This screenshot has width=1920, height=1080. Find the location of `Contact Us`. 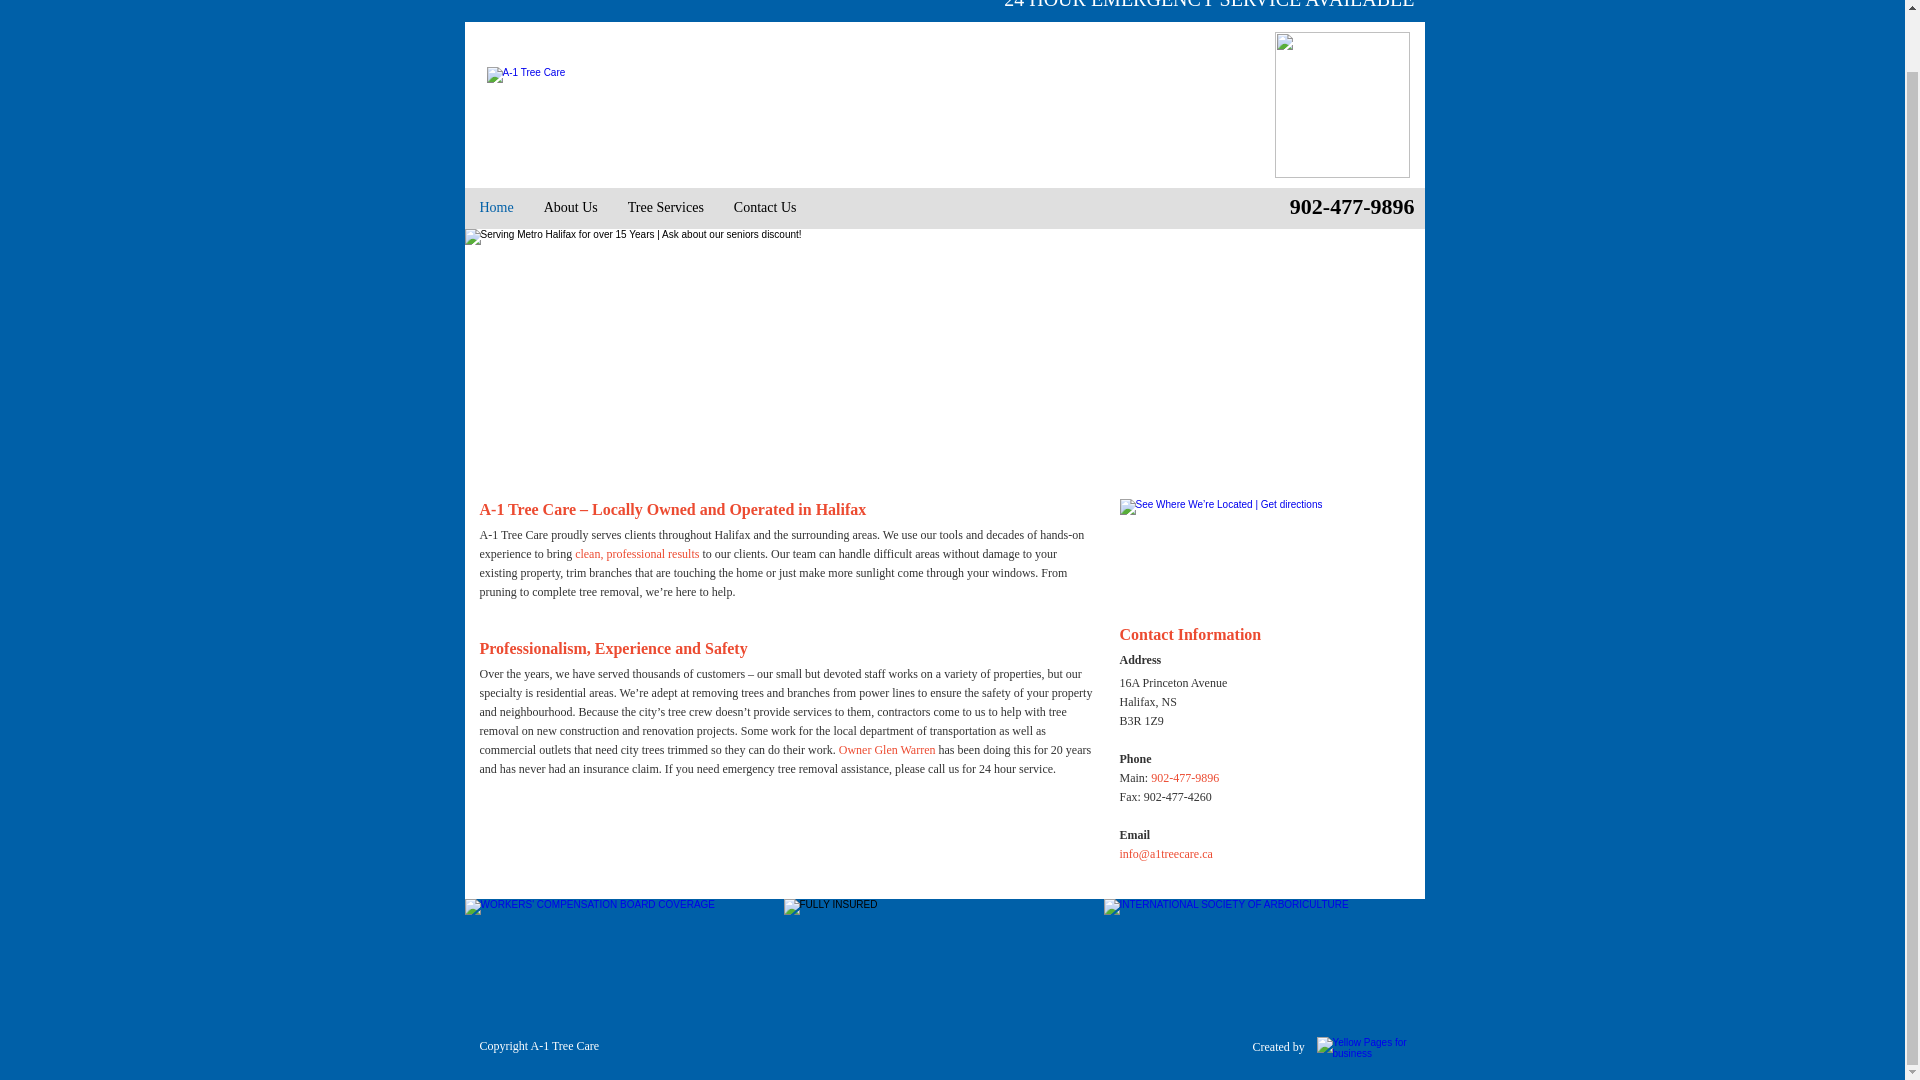

Contact Us is located at coordinates (765, 207).